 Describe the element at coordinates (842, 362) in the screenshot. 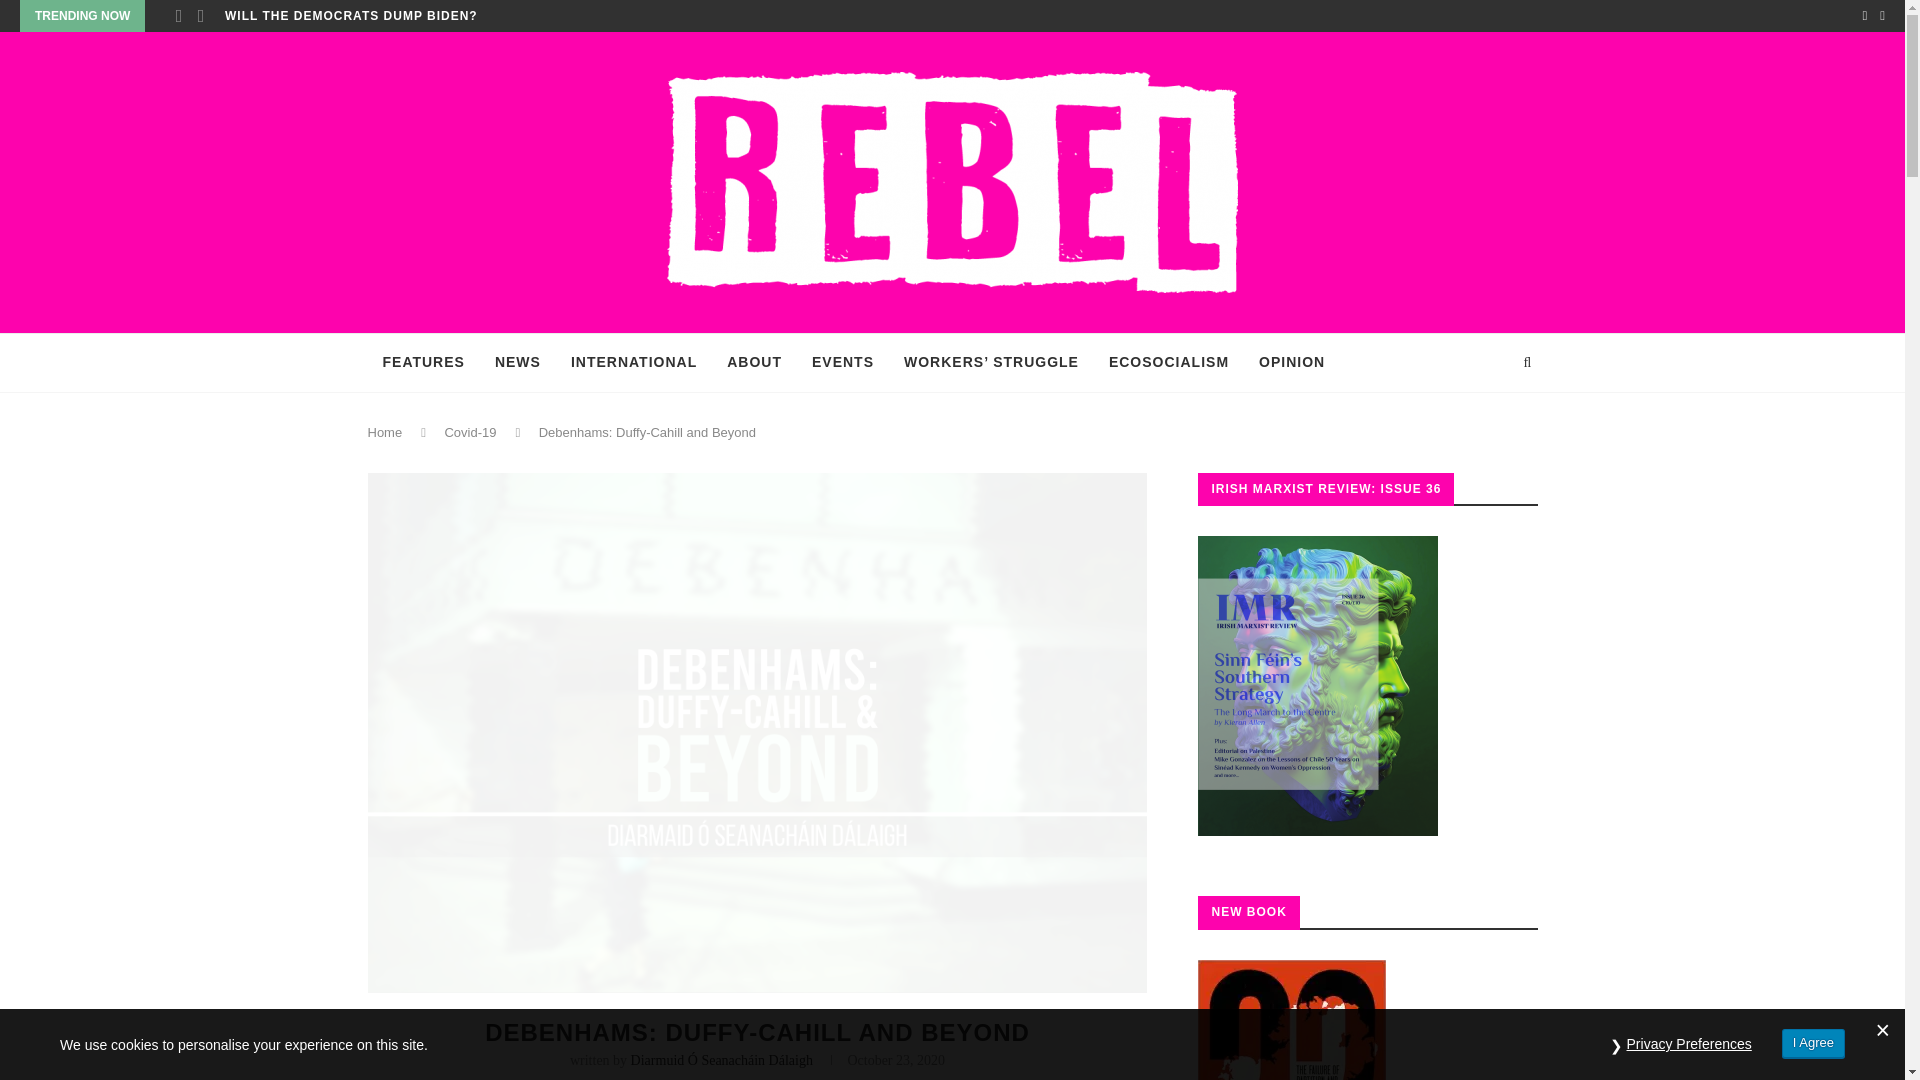

I see `EVENTS` at that location.